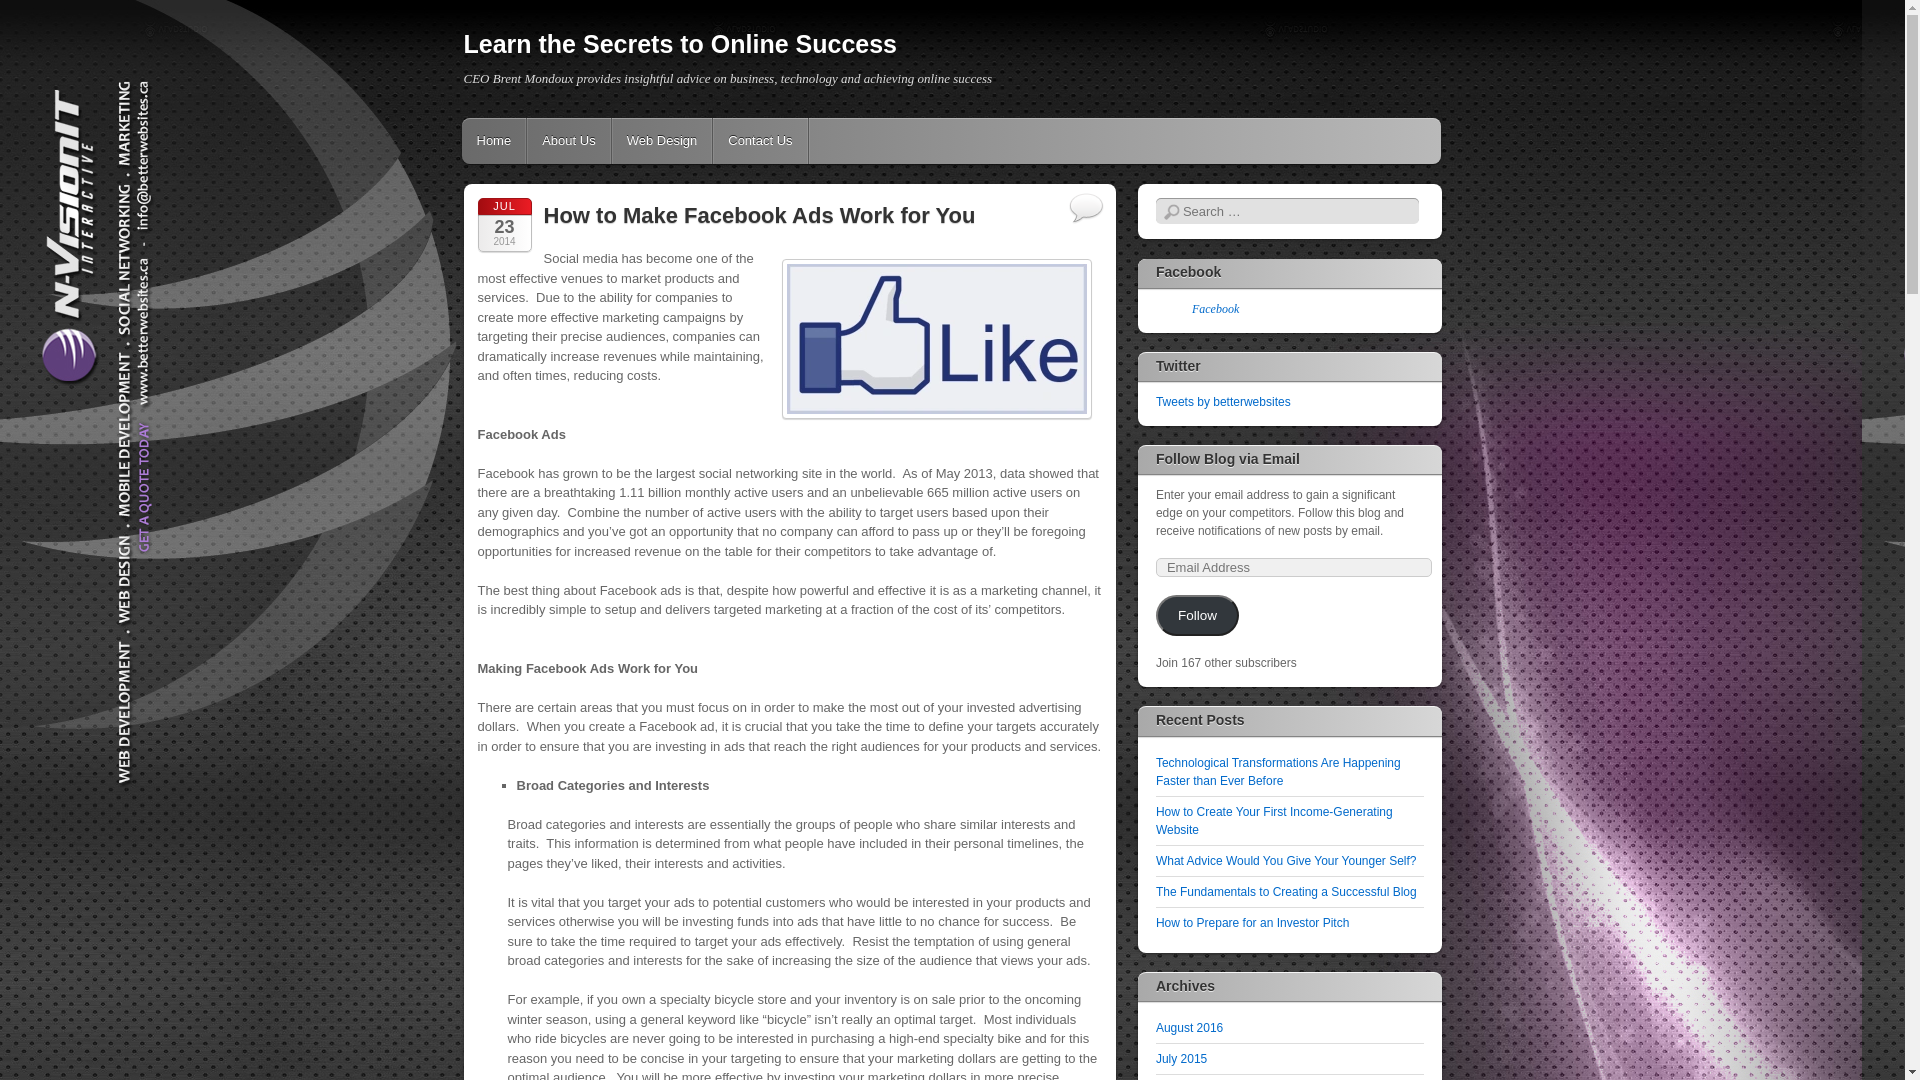 The width and height of the screenshot is (1920, 1080). What do you see at coordinates (520, 141) in the screenshot?
I see `Skip to content` at bounding box center [520, 141].